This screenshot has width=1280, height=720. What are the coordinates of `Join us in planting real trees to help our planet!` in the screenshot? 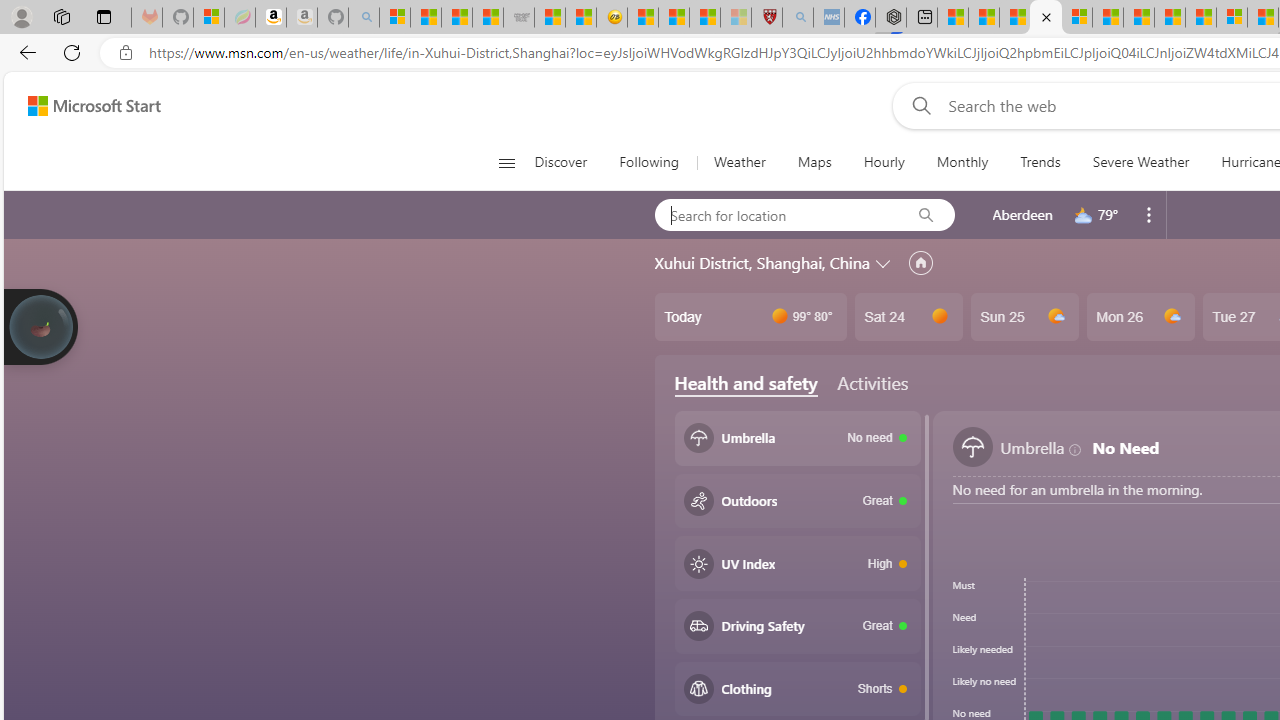 It's located at (40, 325).